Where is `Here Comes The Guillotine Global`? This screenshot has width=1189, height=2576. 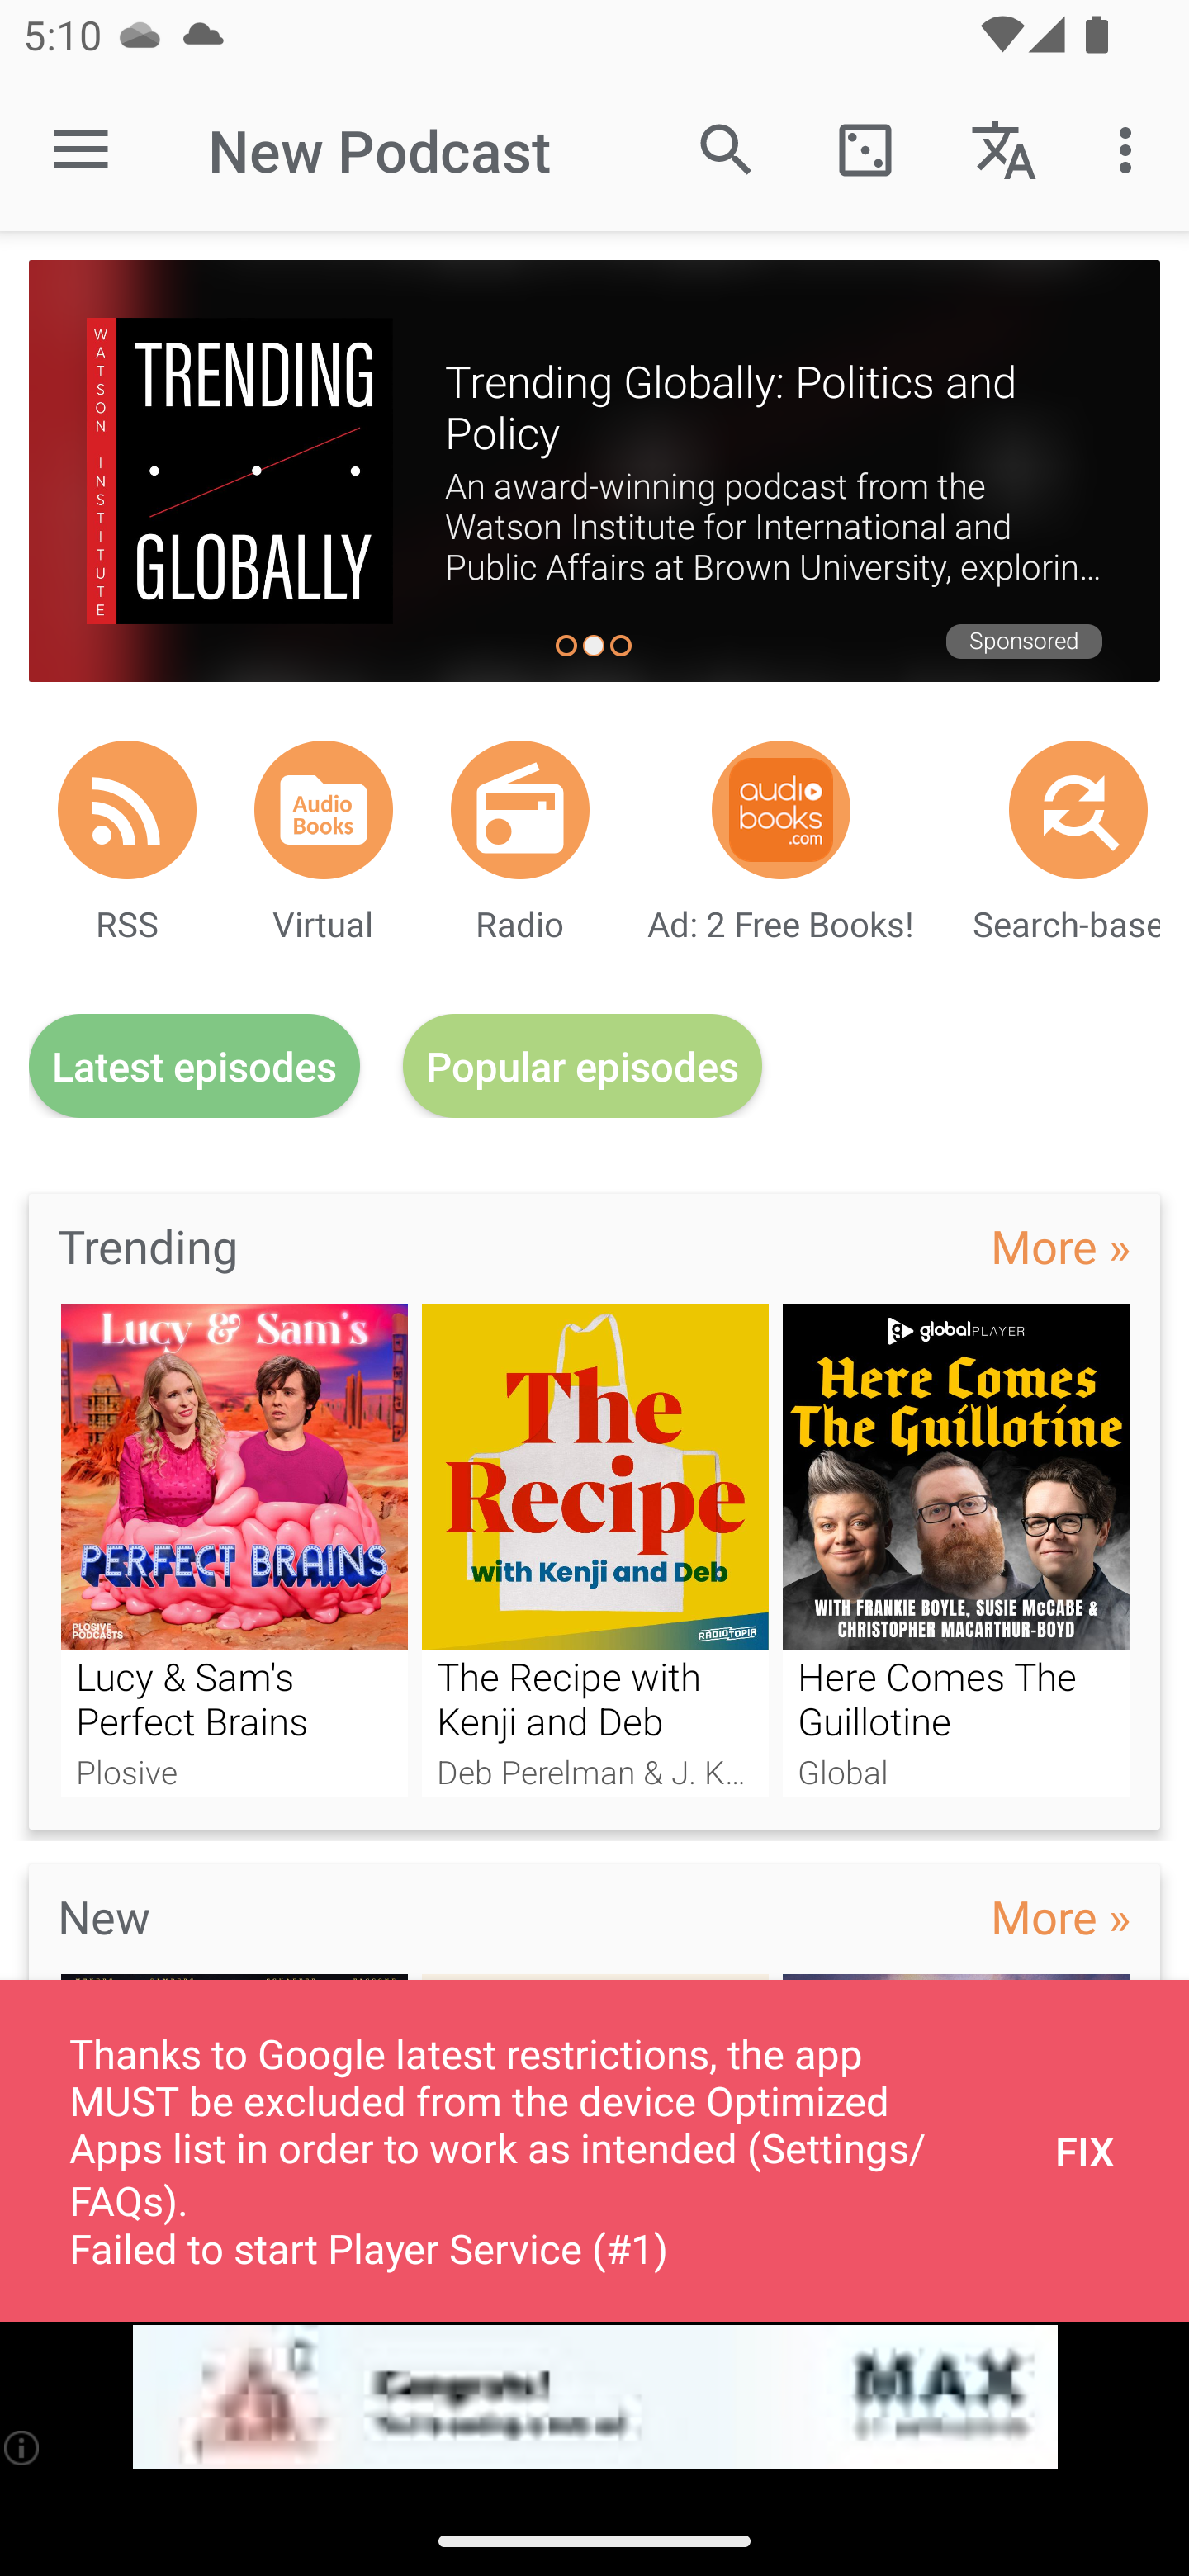
Here Comes The Guillotine Global is located at coordinates (956, 1549).